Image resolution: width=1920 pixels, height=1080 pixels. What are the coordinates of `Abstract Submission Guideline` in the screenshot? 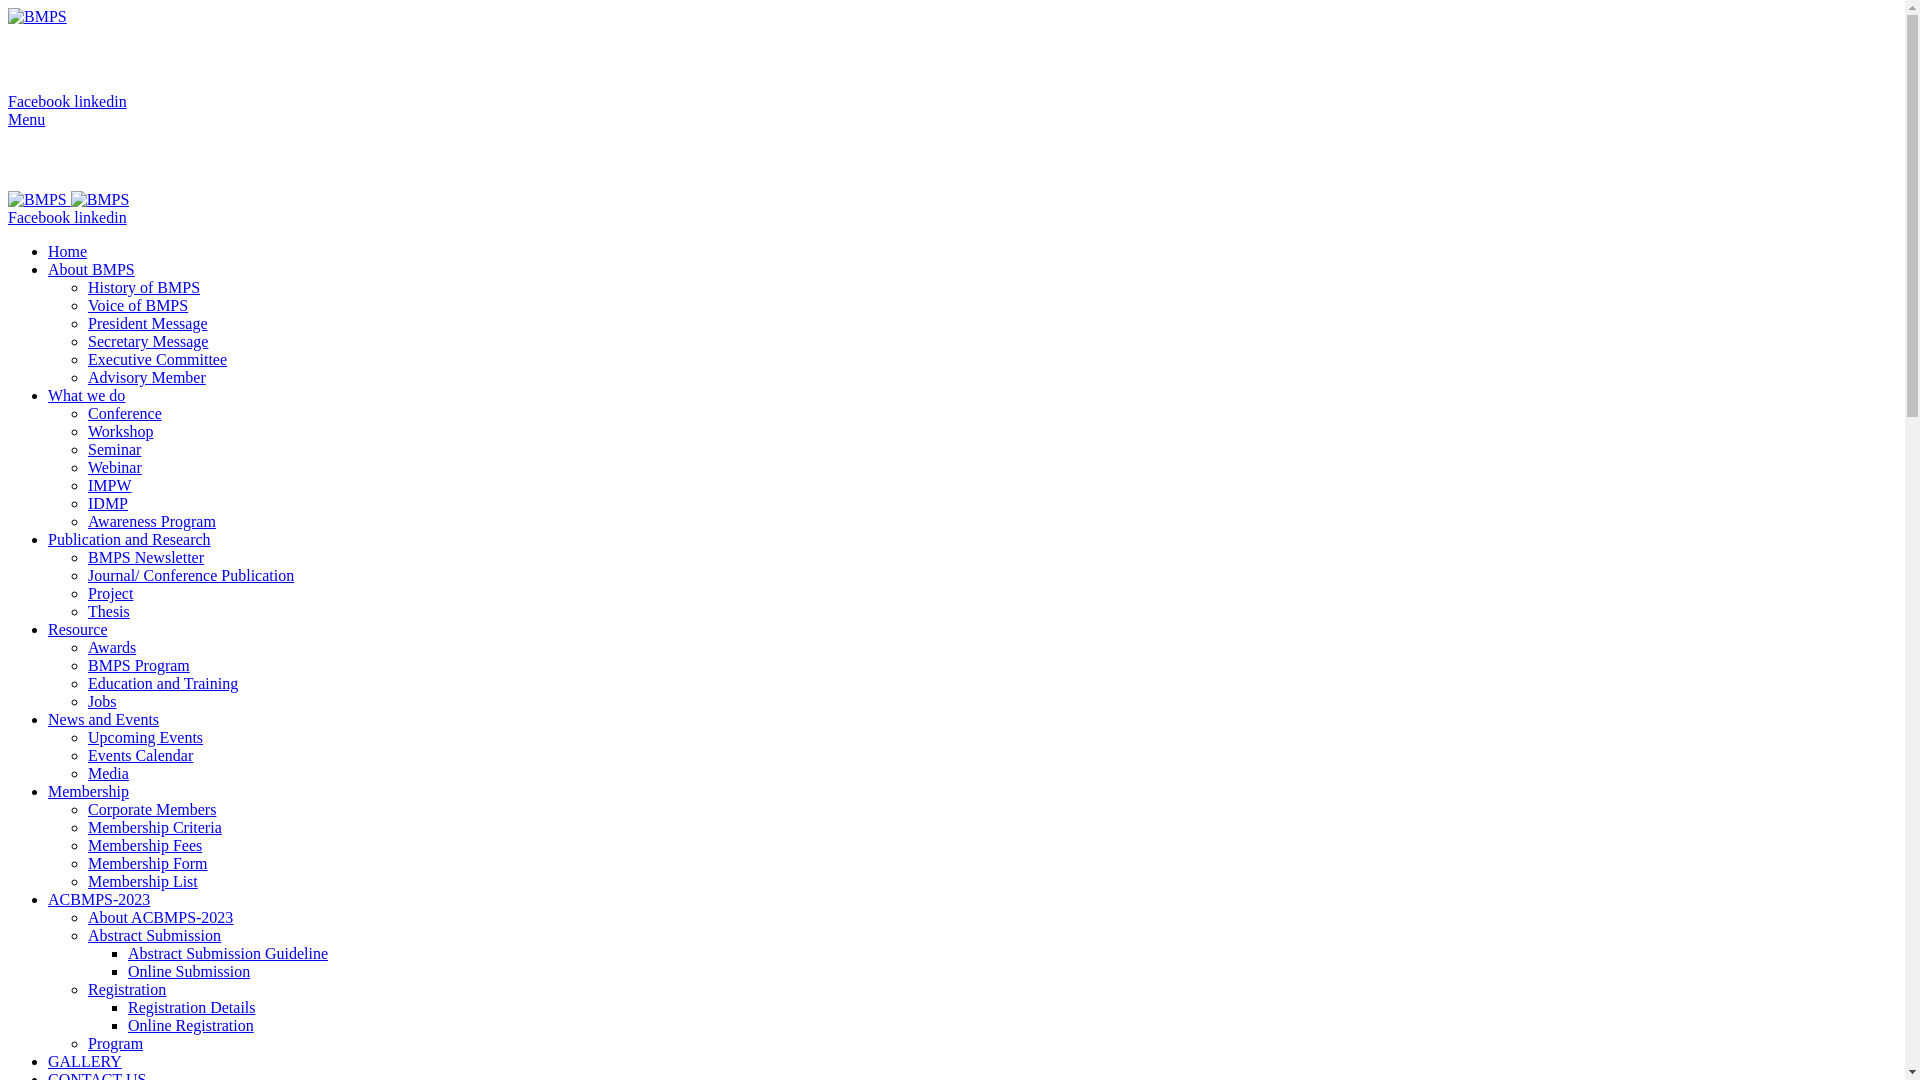 It's located at (228, 954).